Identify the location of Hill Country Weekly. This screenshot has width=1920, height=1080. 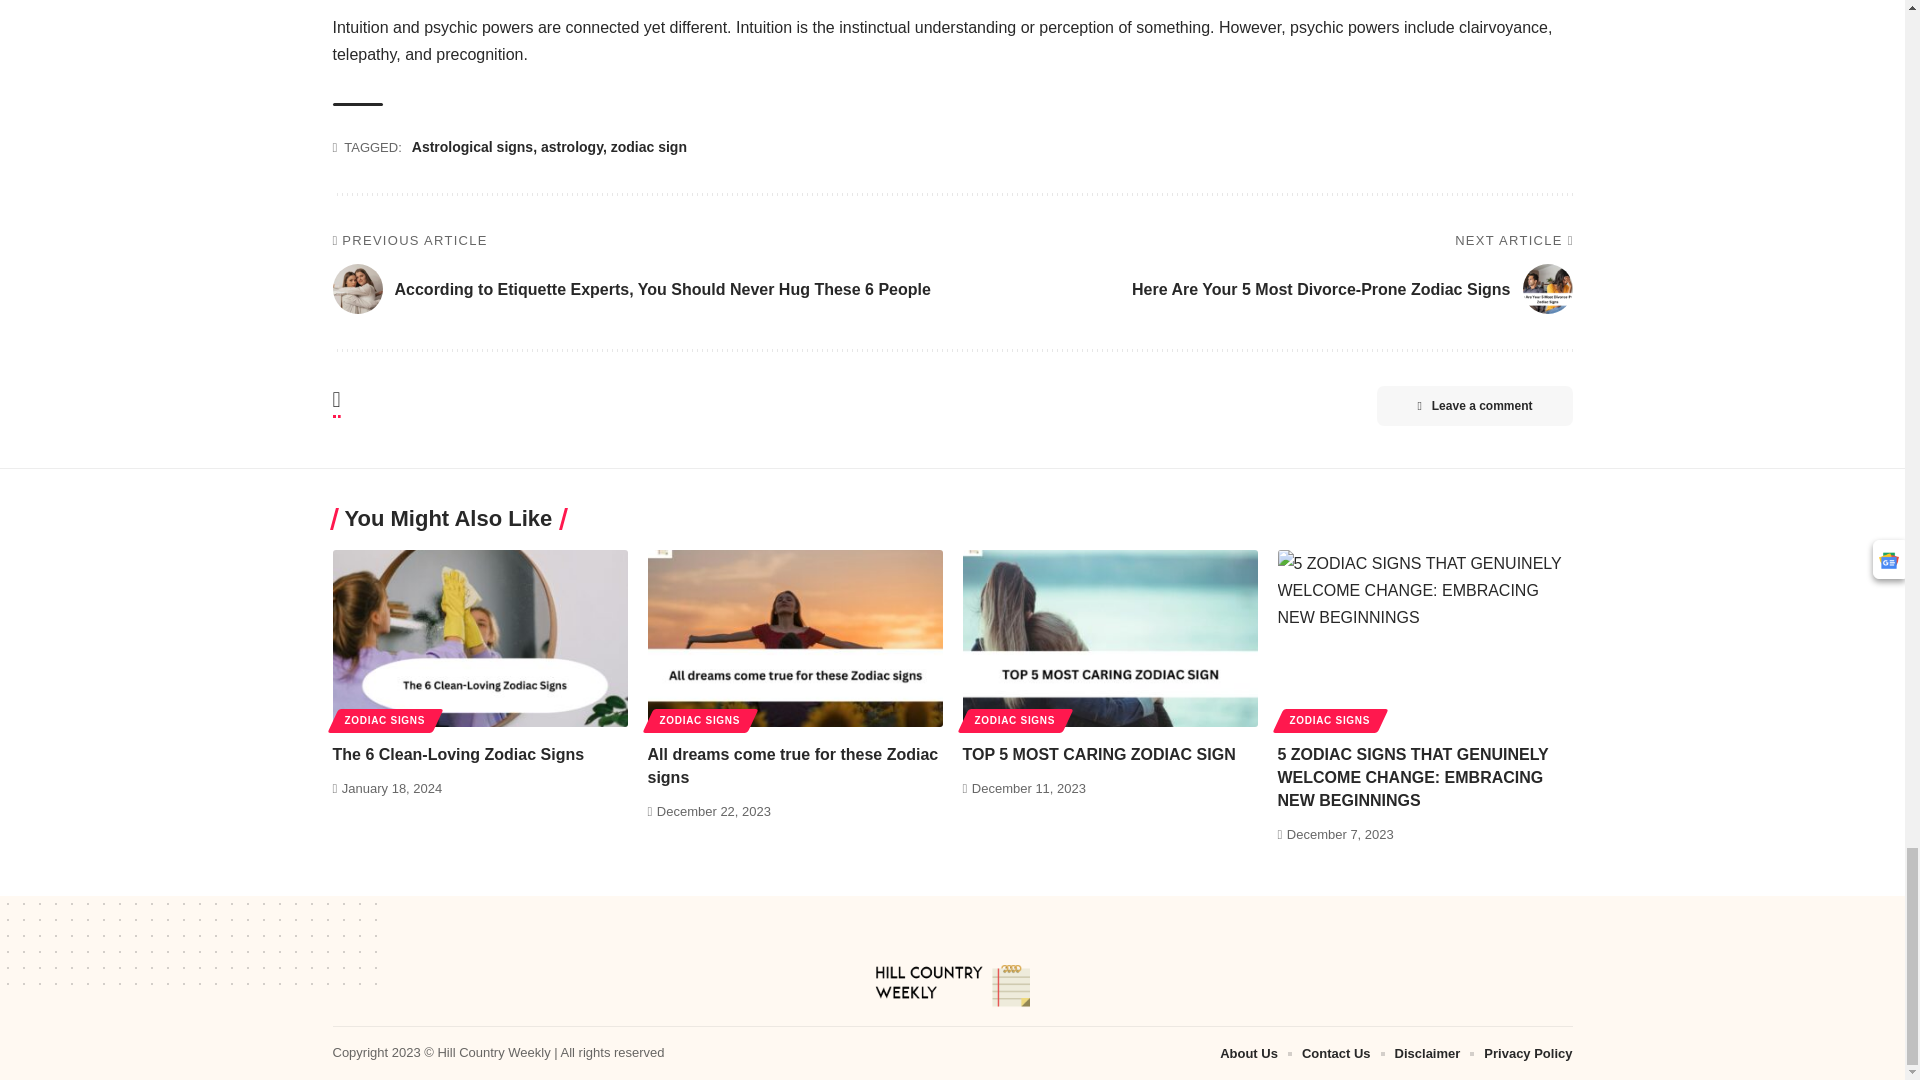
(952, 986).